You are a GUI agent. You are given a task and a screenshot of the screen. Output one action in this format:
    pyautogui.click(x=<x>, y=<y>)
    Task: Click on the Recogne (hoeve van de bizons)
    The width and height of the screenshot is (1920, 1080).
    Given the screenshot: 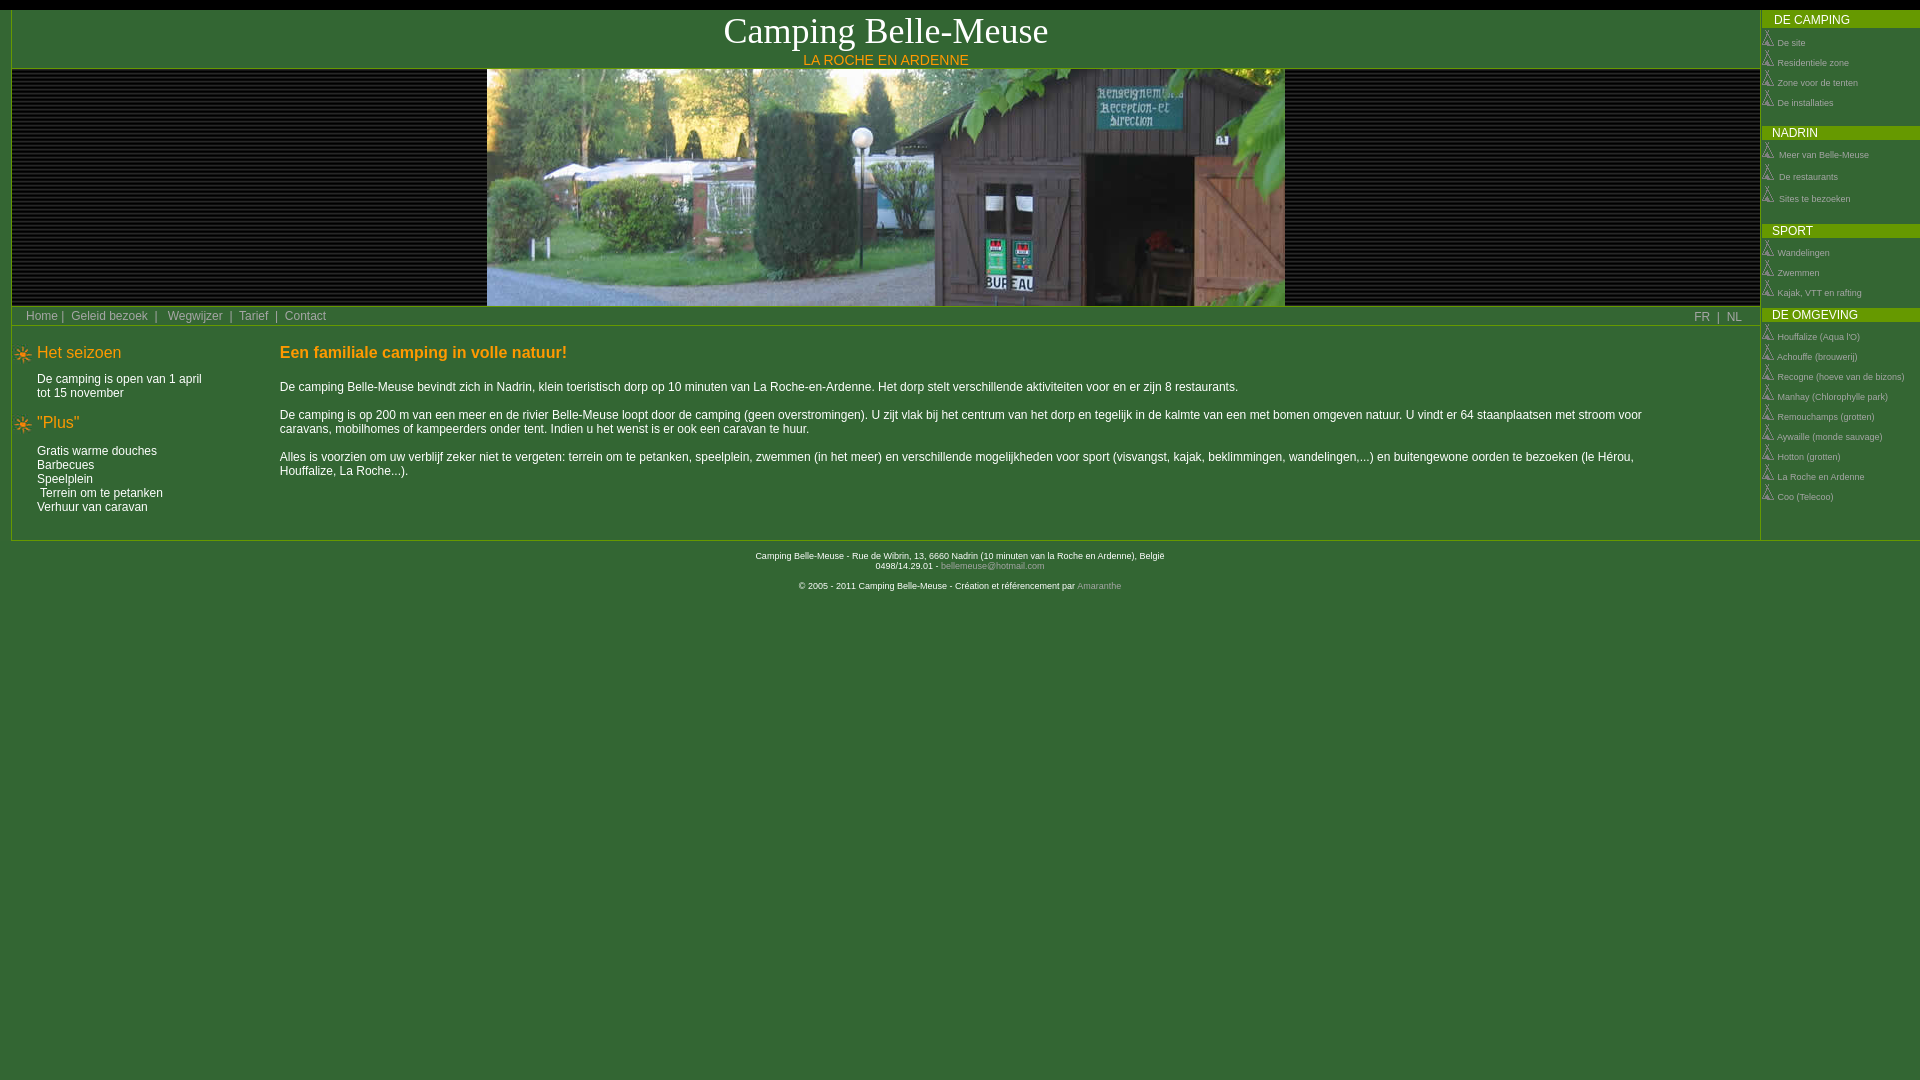 What is the action you would take?
    pyautogui.click(x=1842, y=377)
    